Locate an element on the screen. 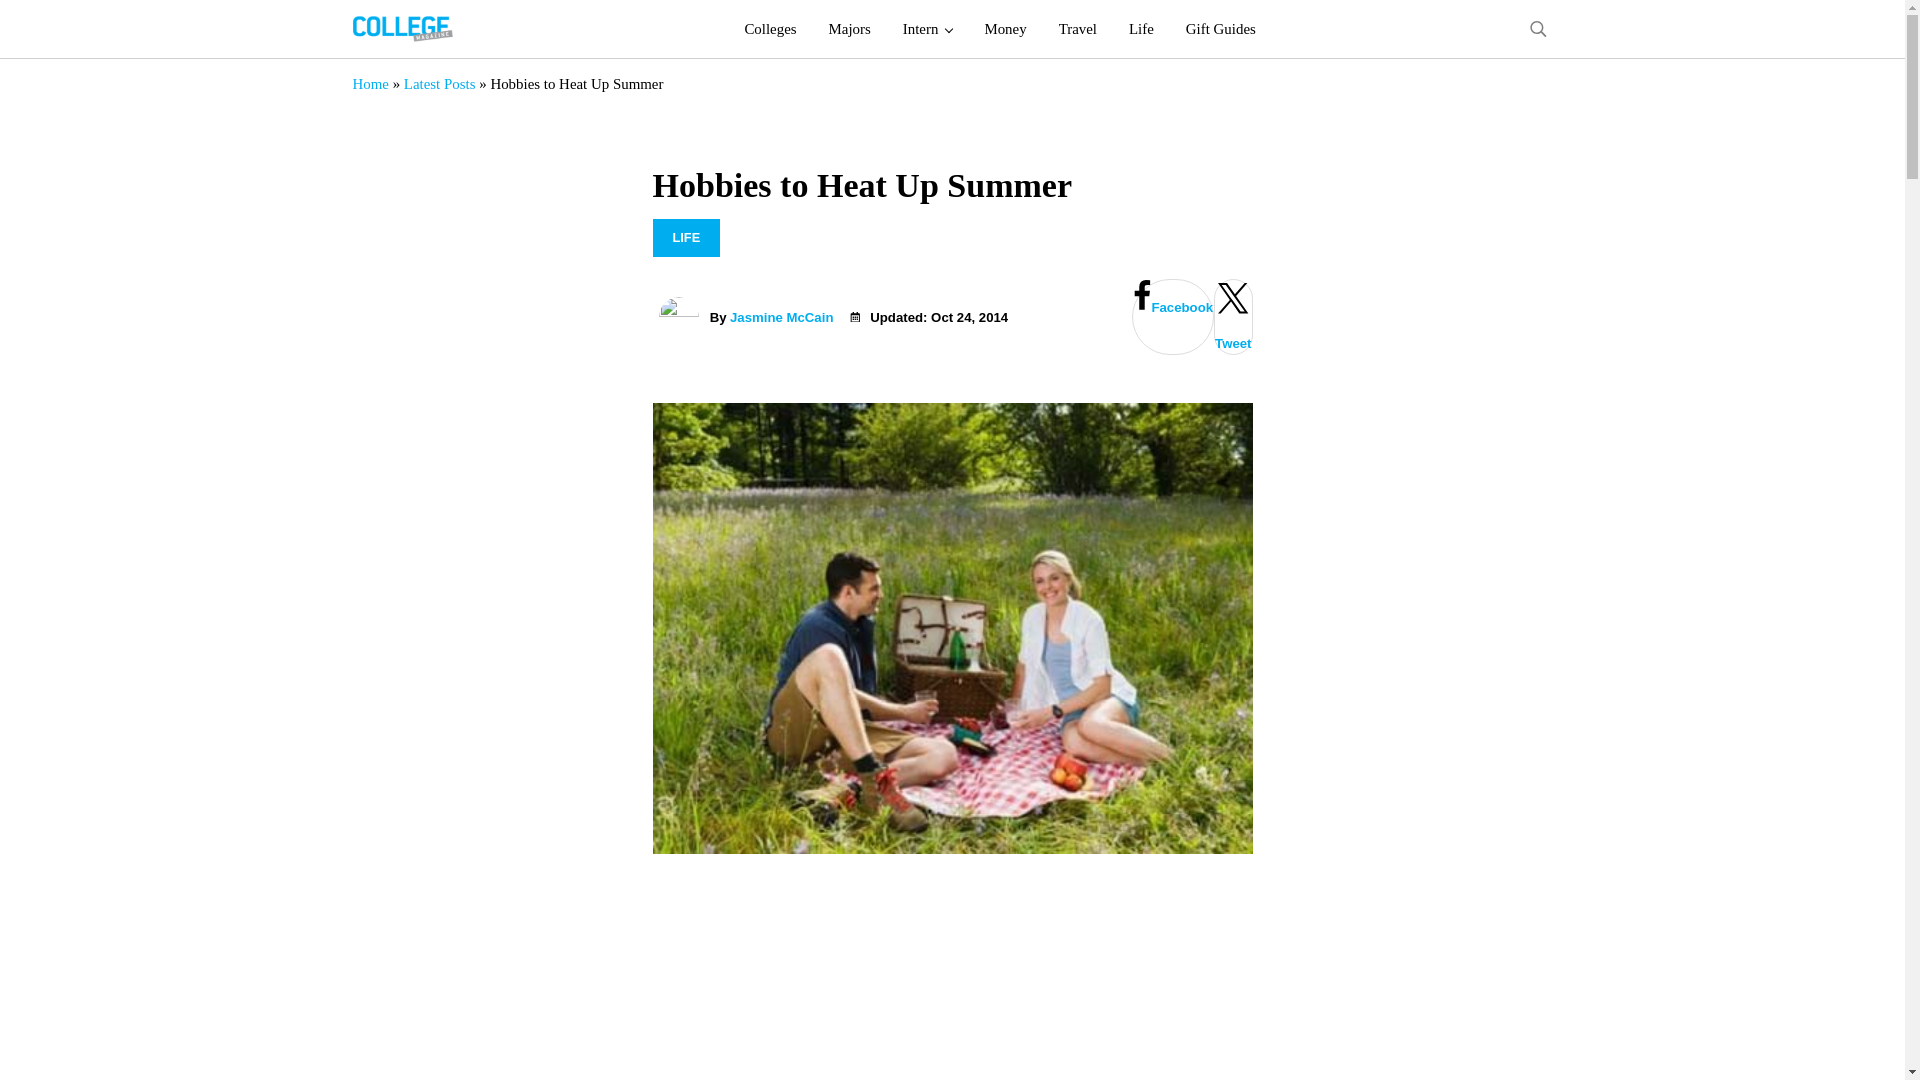 Image resolution: width=1920 pixels, height=1080 pixels. Jasmine McCain is located at coordinates (781, 317).